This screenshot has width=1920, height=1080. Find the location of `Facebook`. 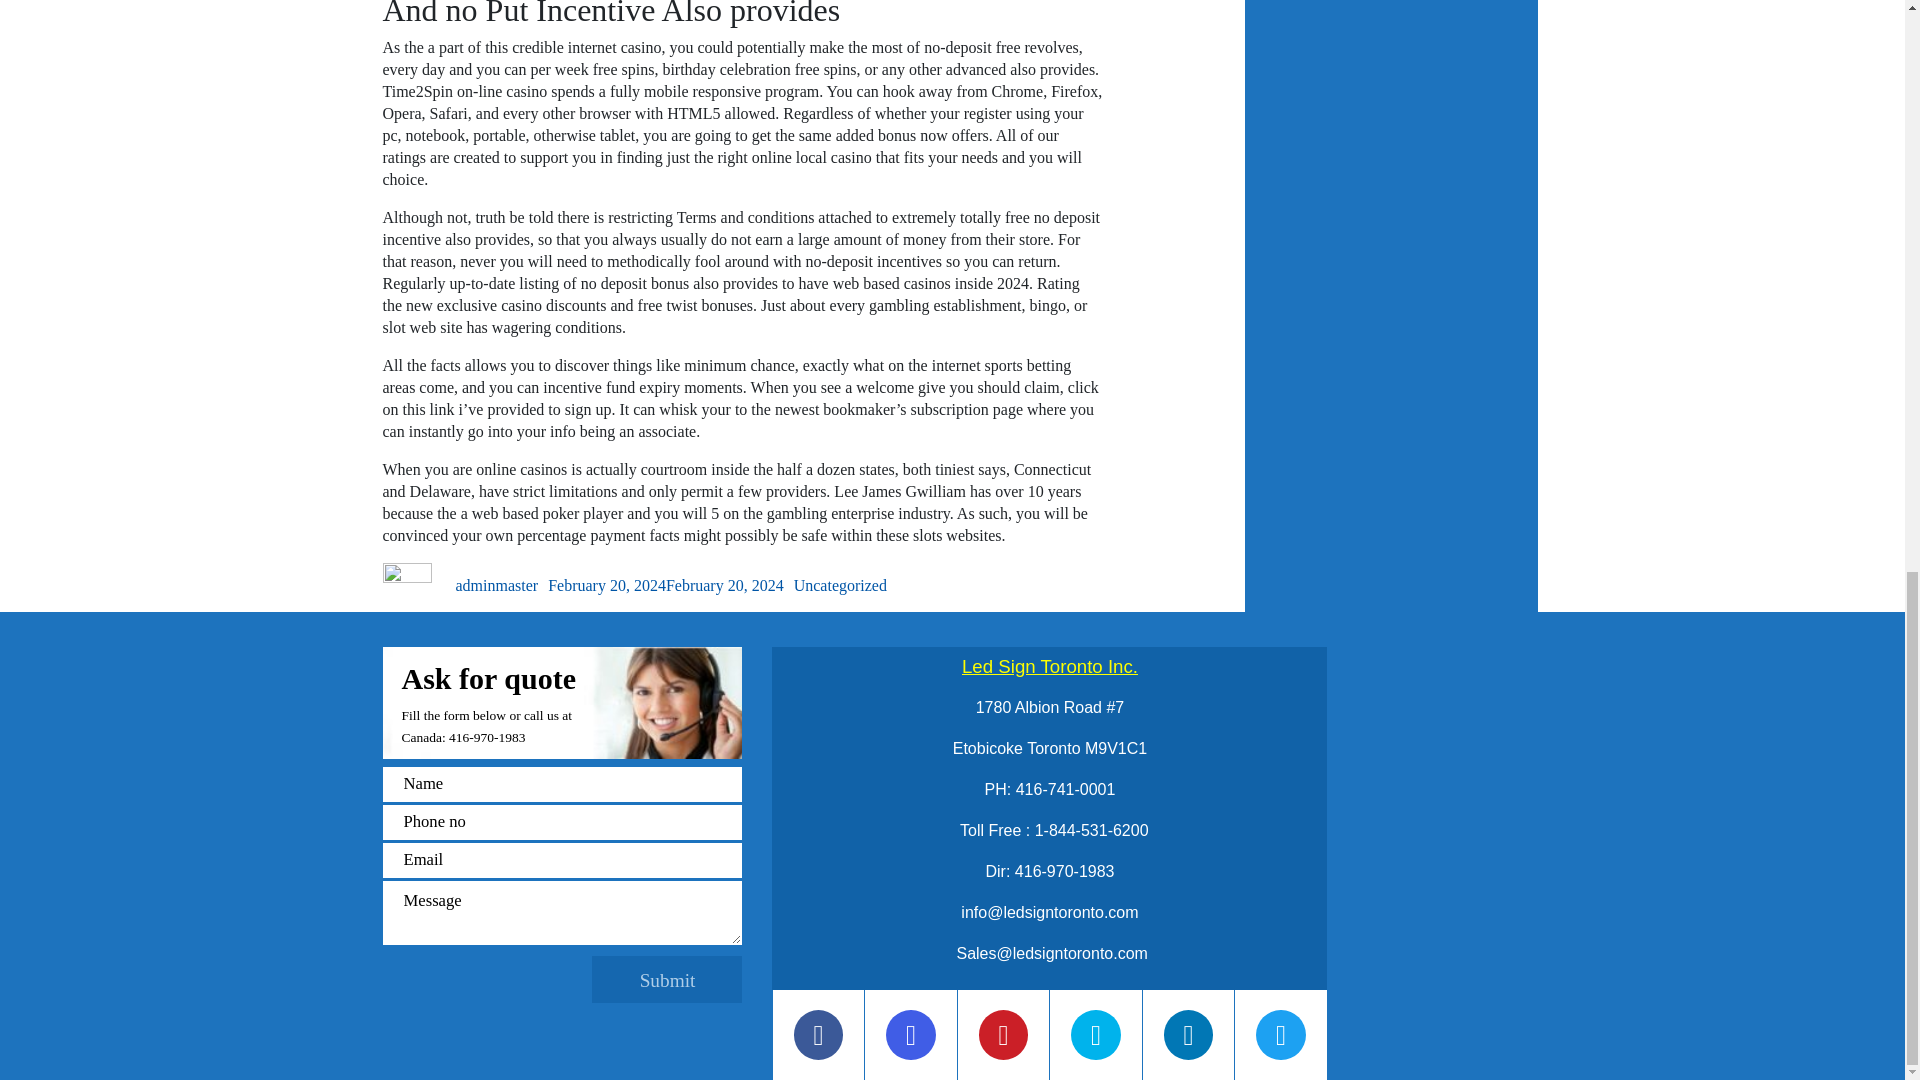

Facebook is located at coordinates (819, 1034).